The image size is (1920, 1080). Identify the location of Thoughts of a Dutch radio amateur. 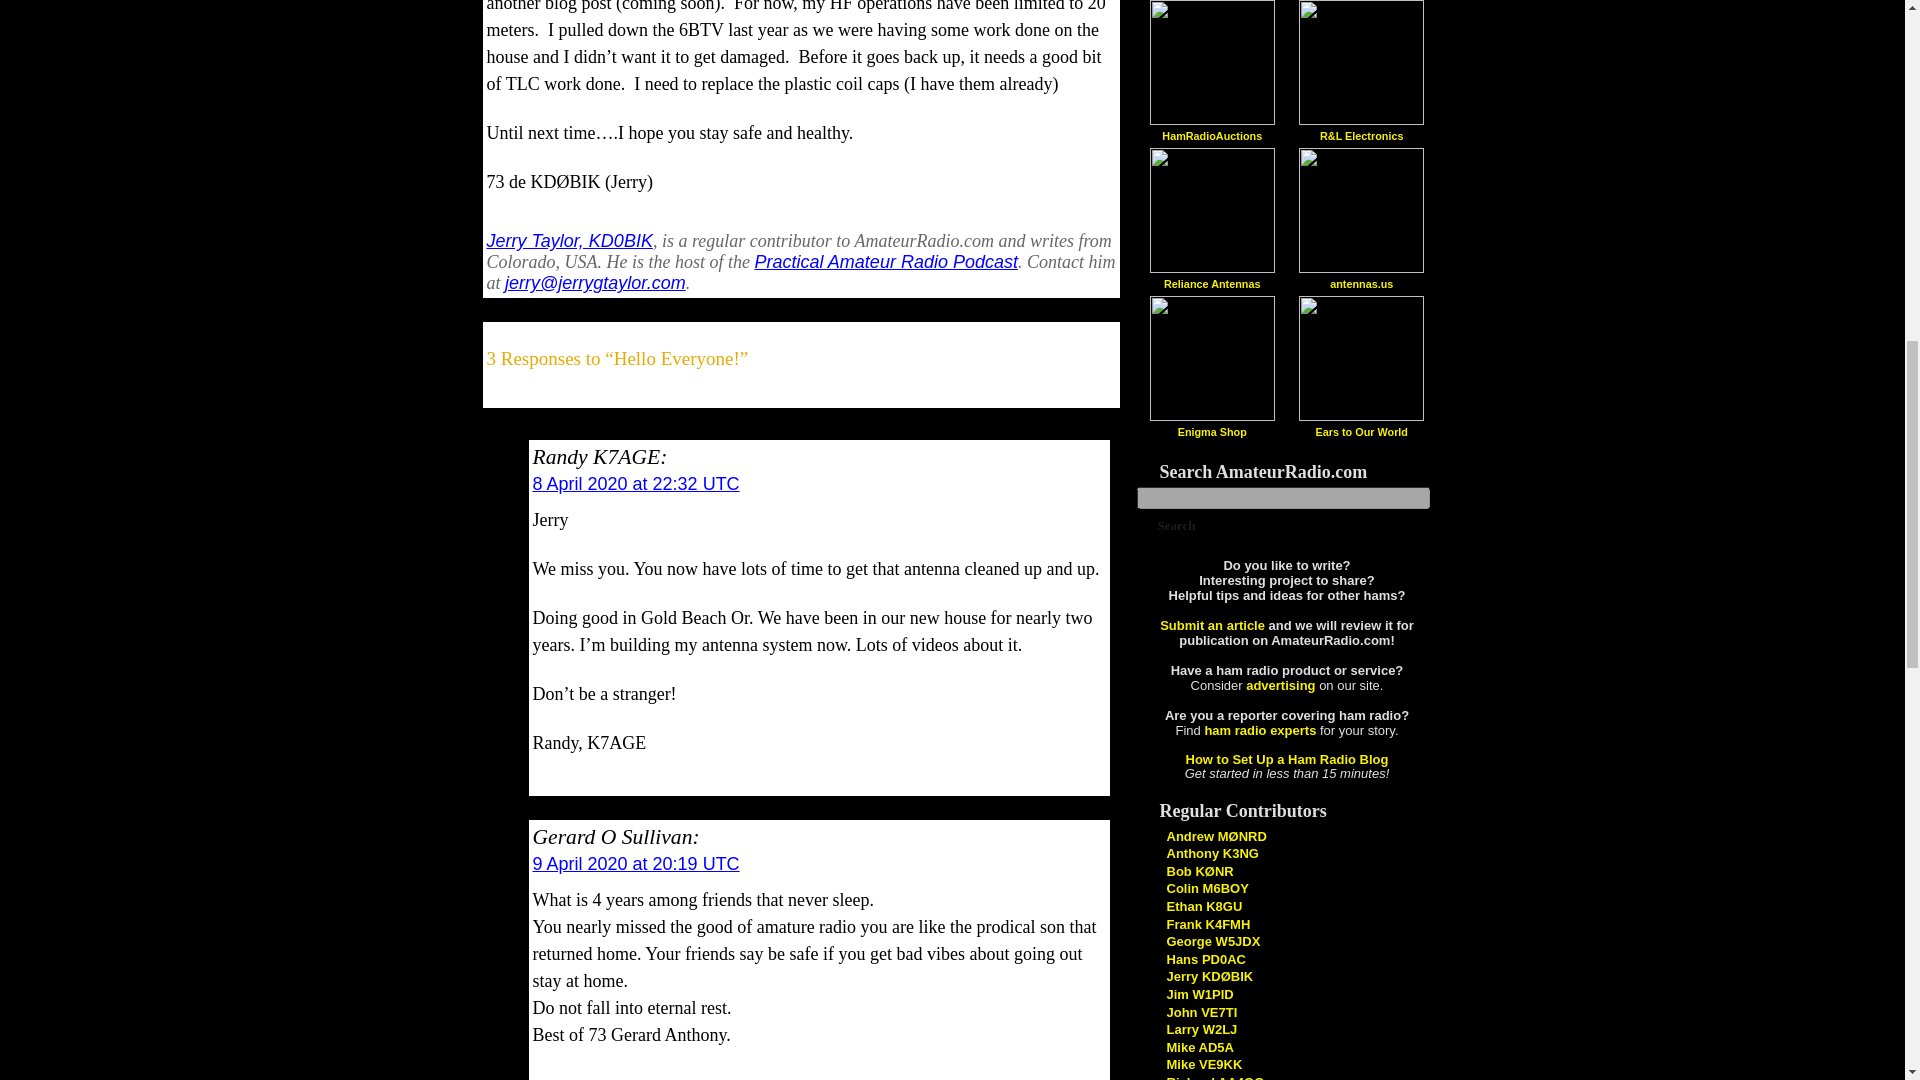
(1204, 958).